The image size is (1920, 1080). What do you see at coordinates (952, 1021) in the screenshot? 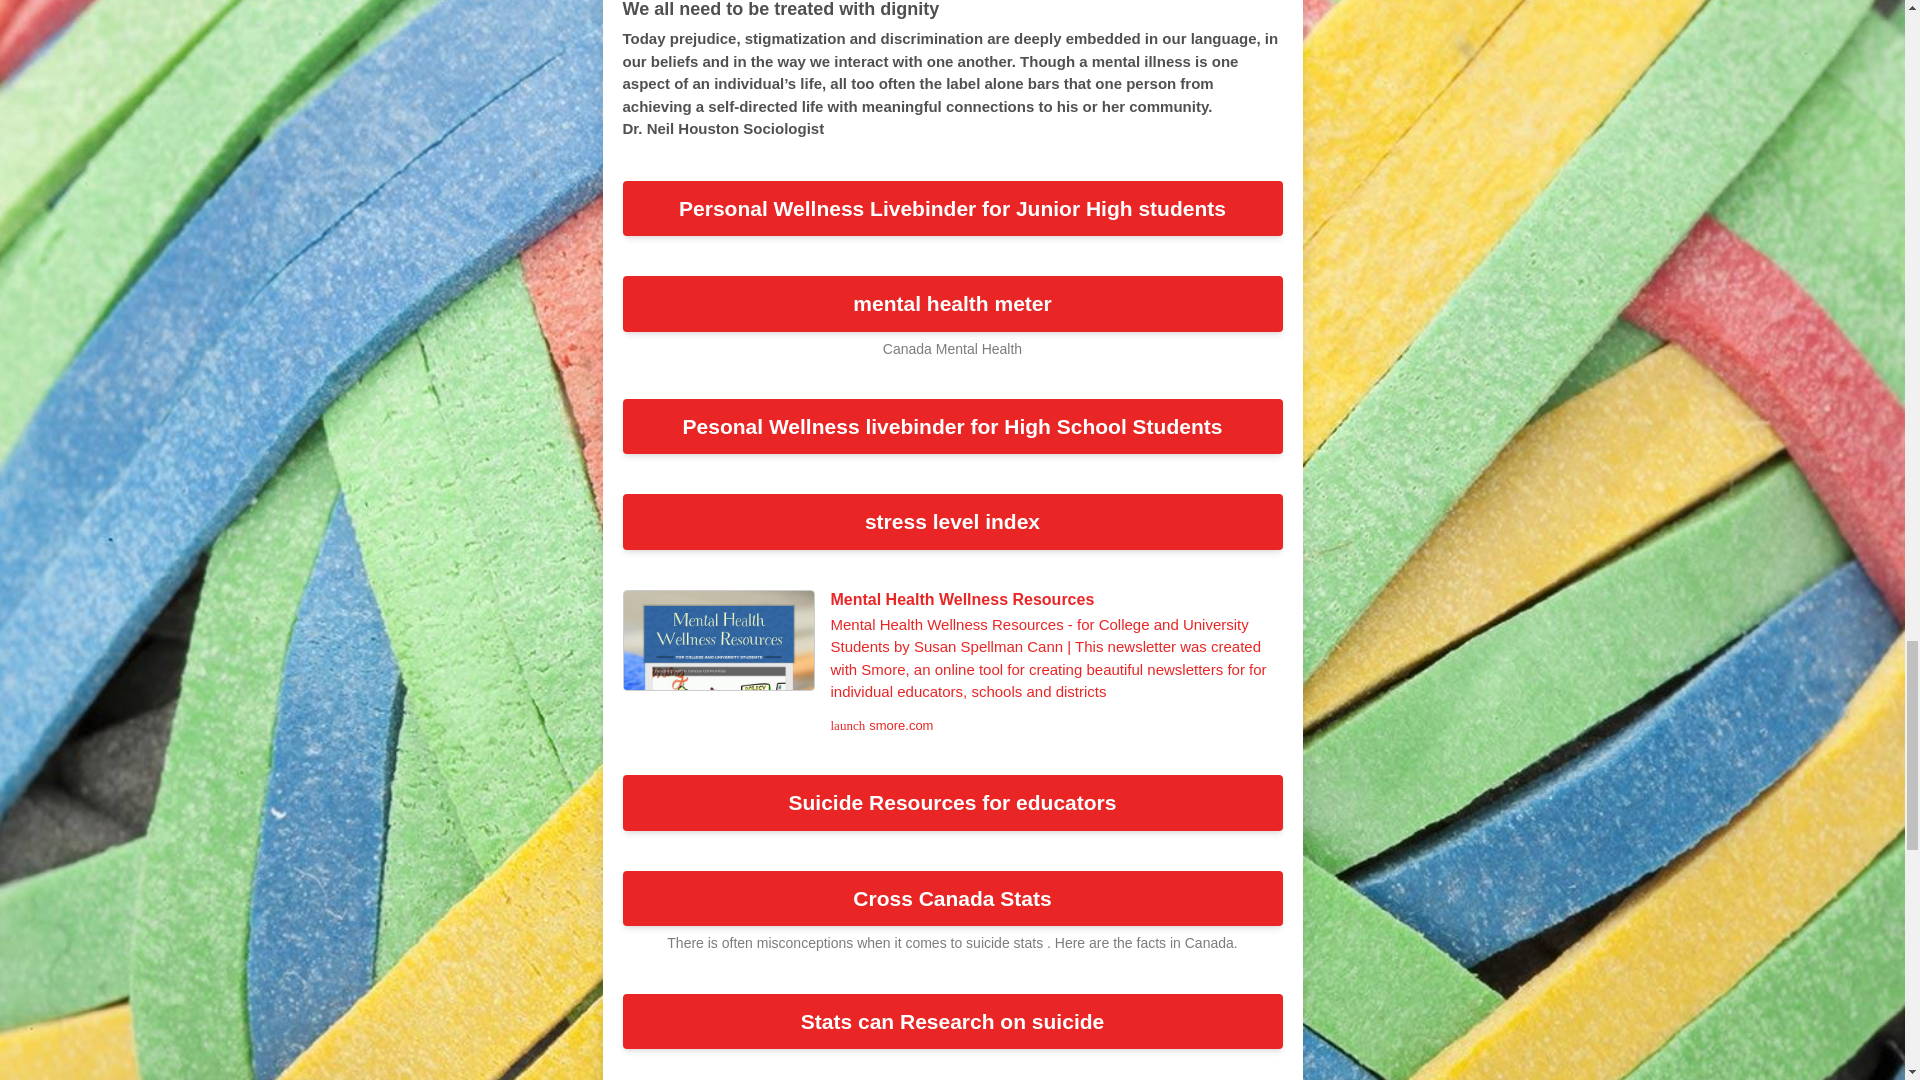
I see `Stats can Research on suicide` at bounding box center [952, 1021].